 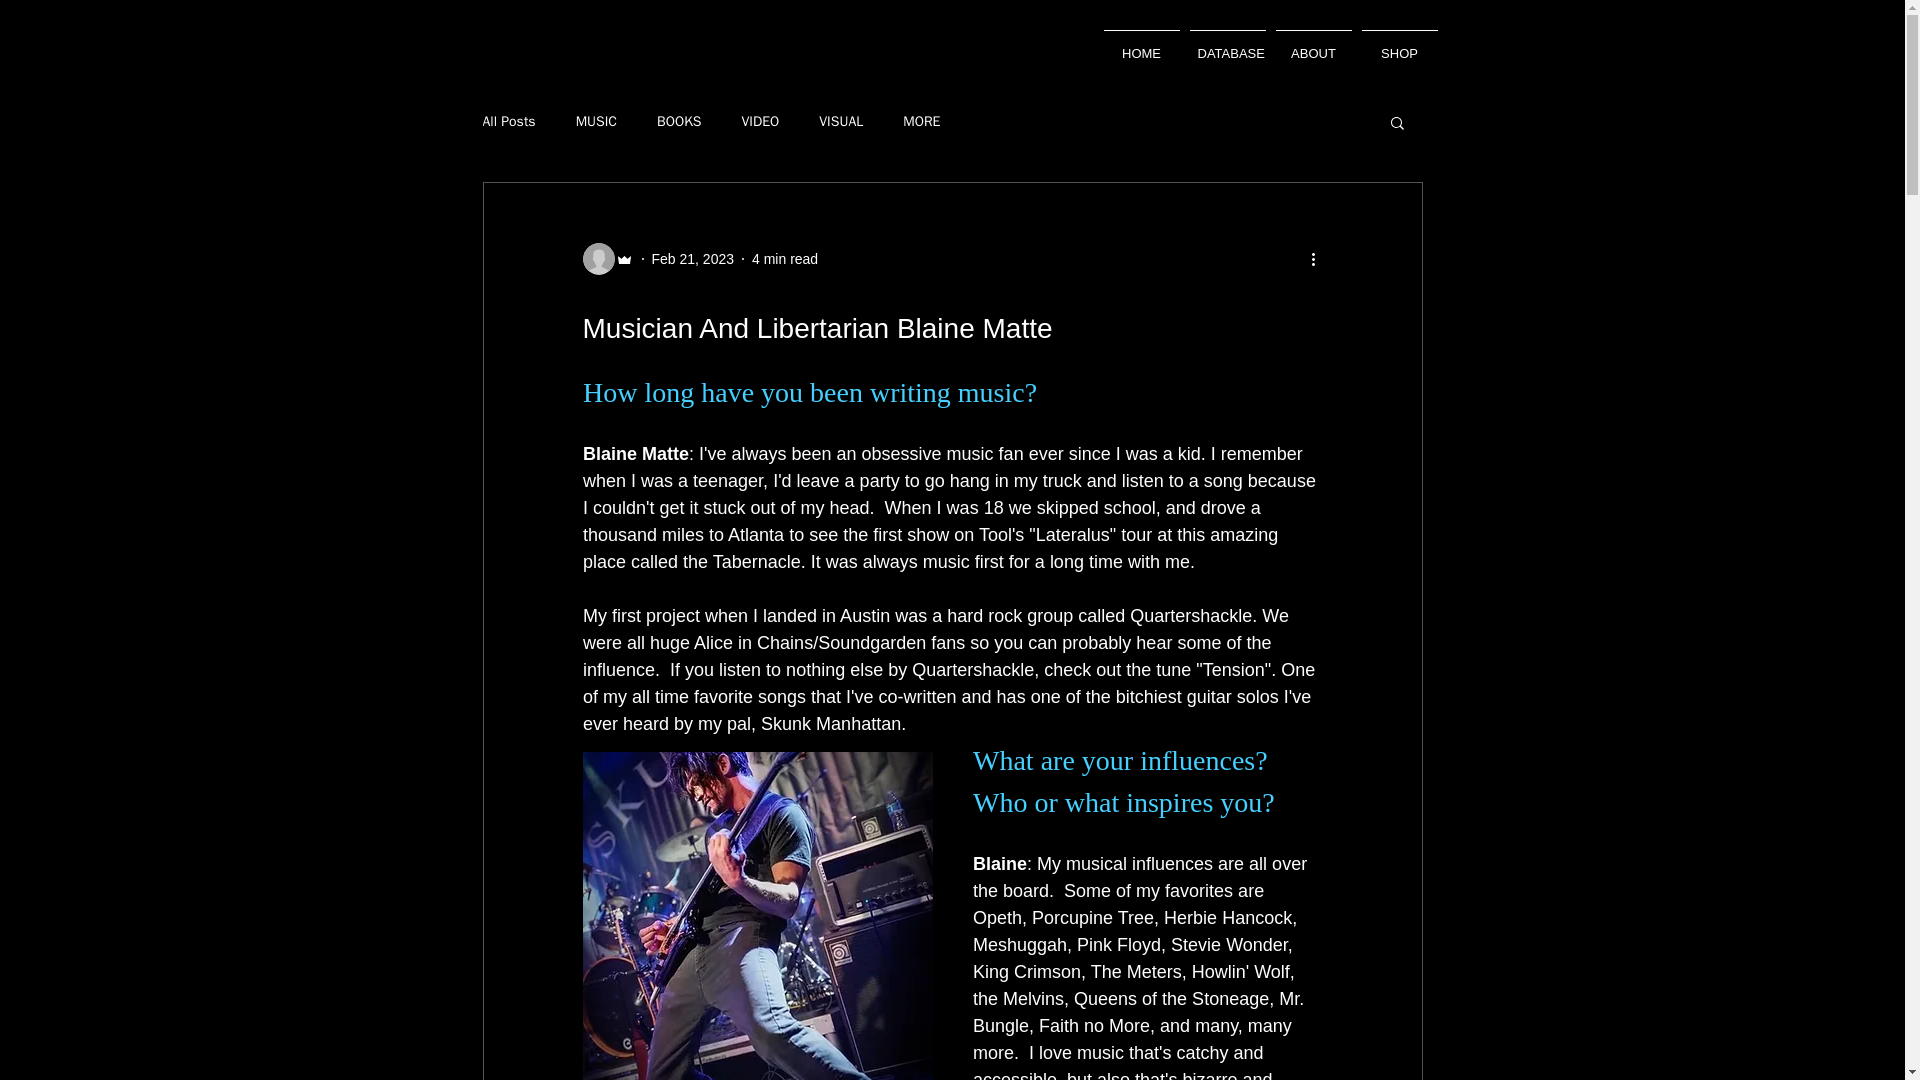 What do you see at coordinates (1398, 45) in the screenshot?
I see `SHOP` at bounding box center [1398, 45].